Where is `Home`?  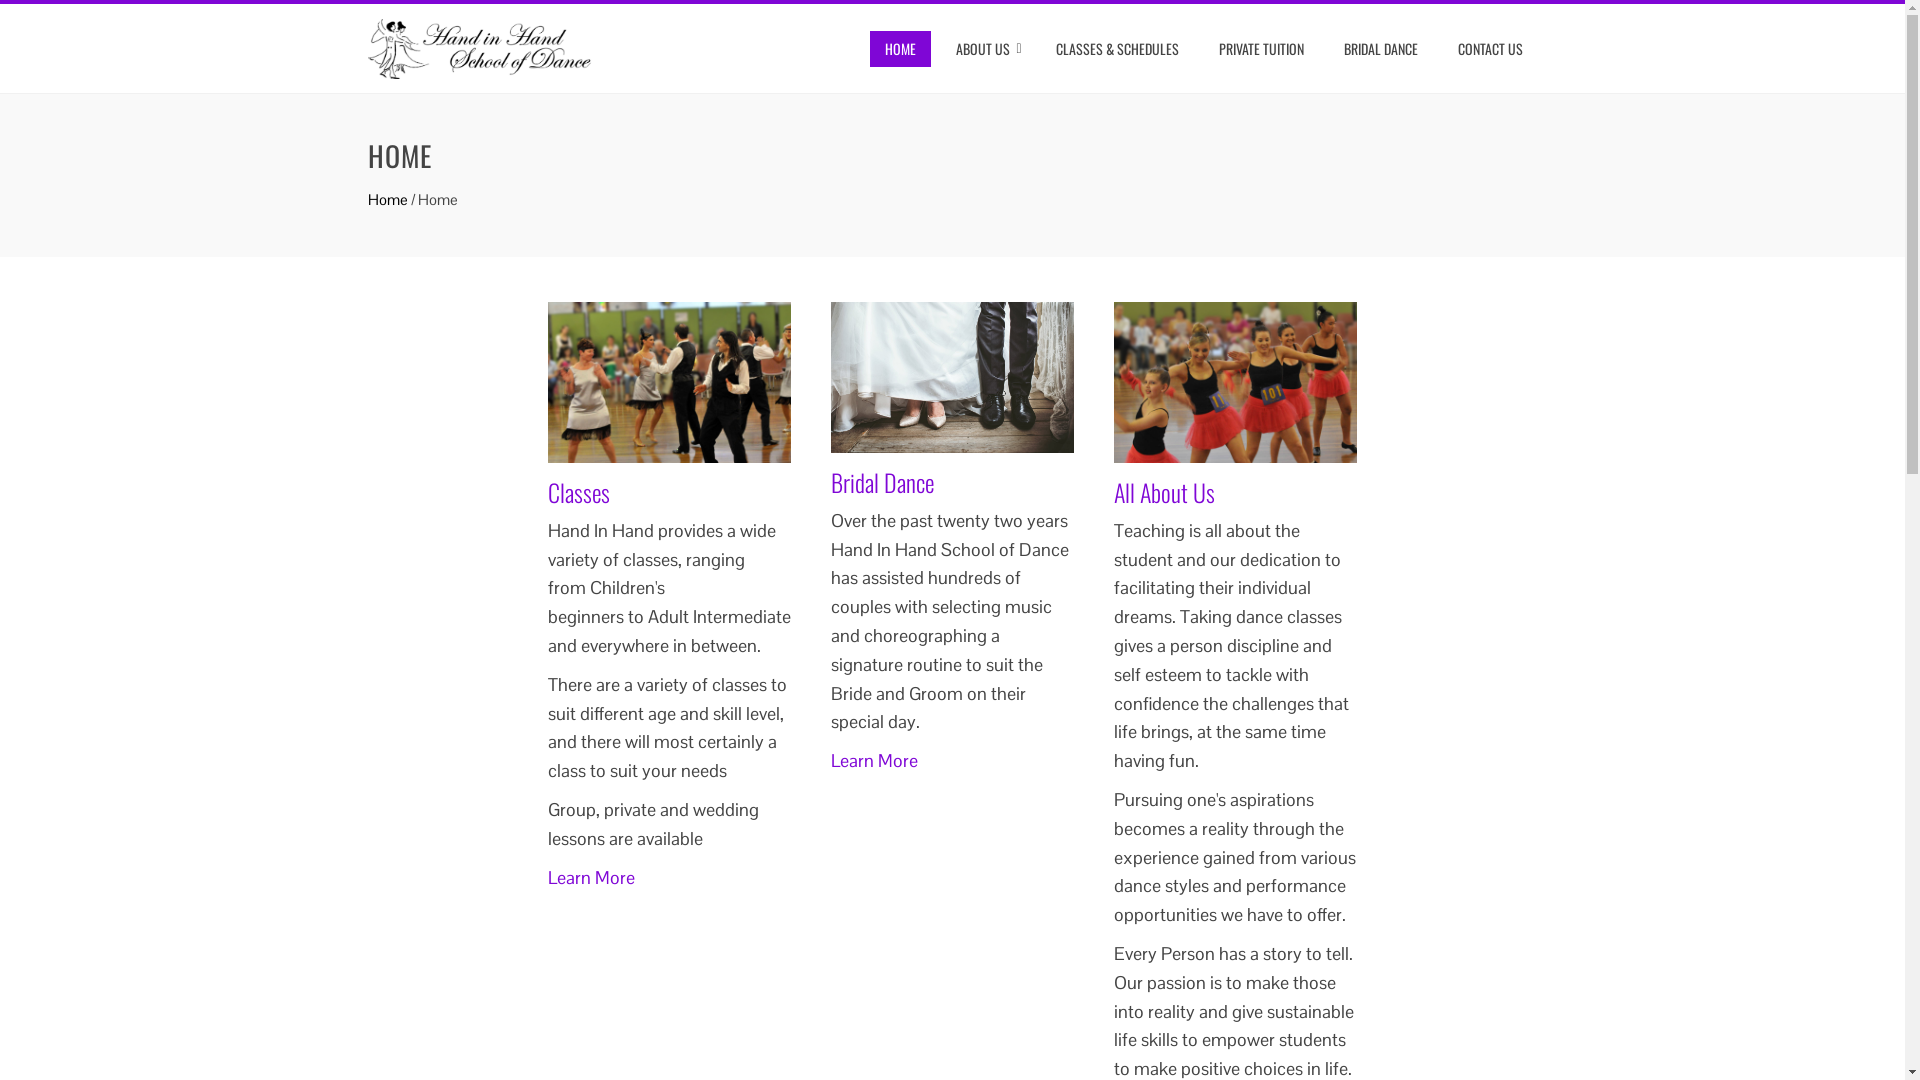 Home is located at coordinates (388, 200).